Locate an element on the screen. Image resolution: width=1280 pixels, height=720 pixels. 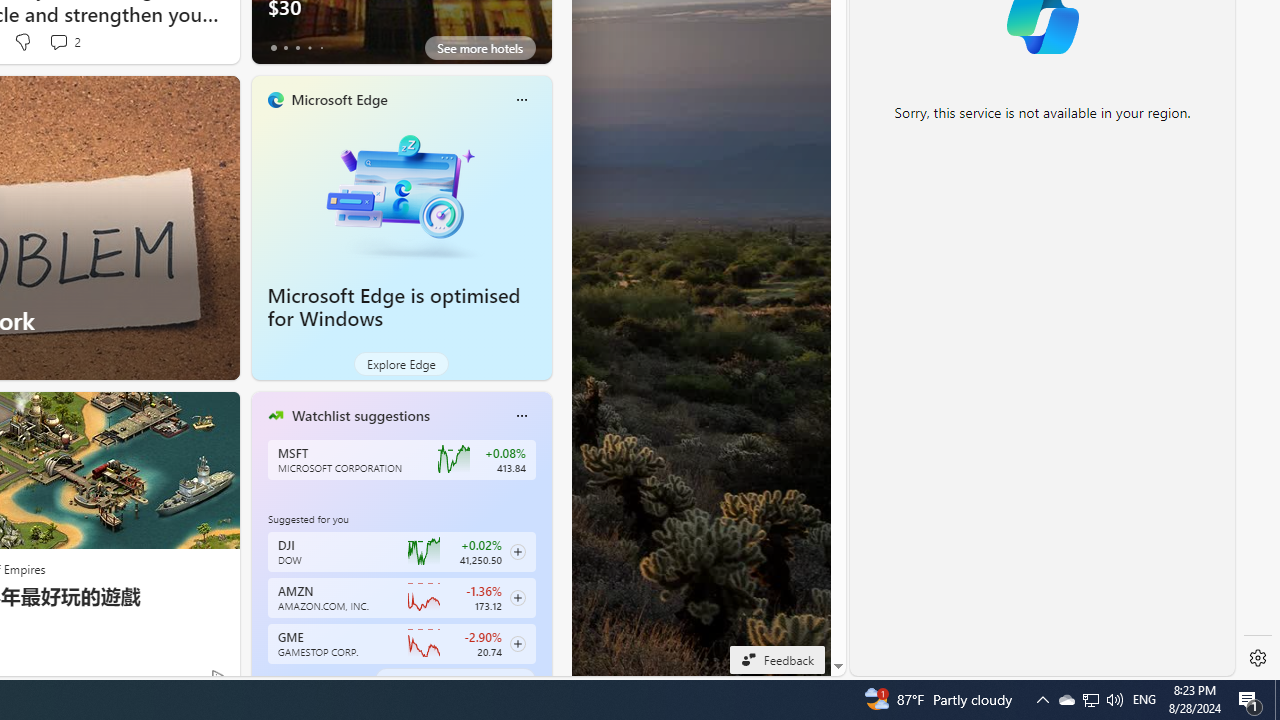
tab-1 is located at coordinates (285, 680).